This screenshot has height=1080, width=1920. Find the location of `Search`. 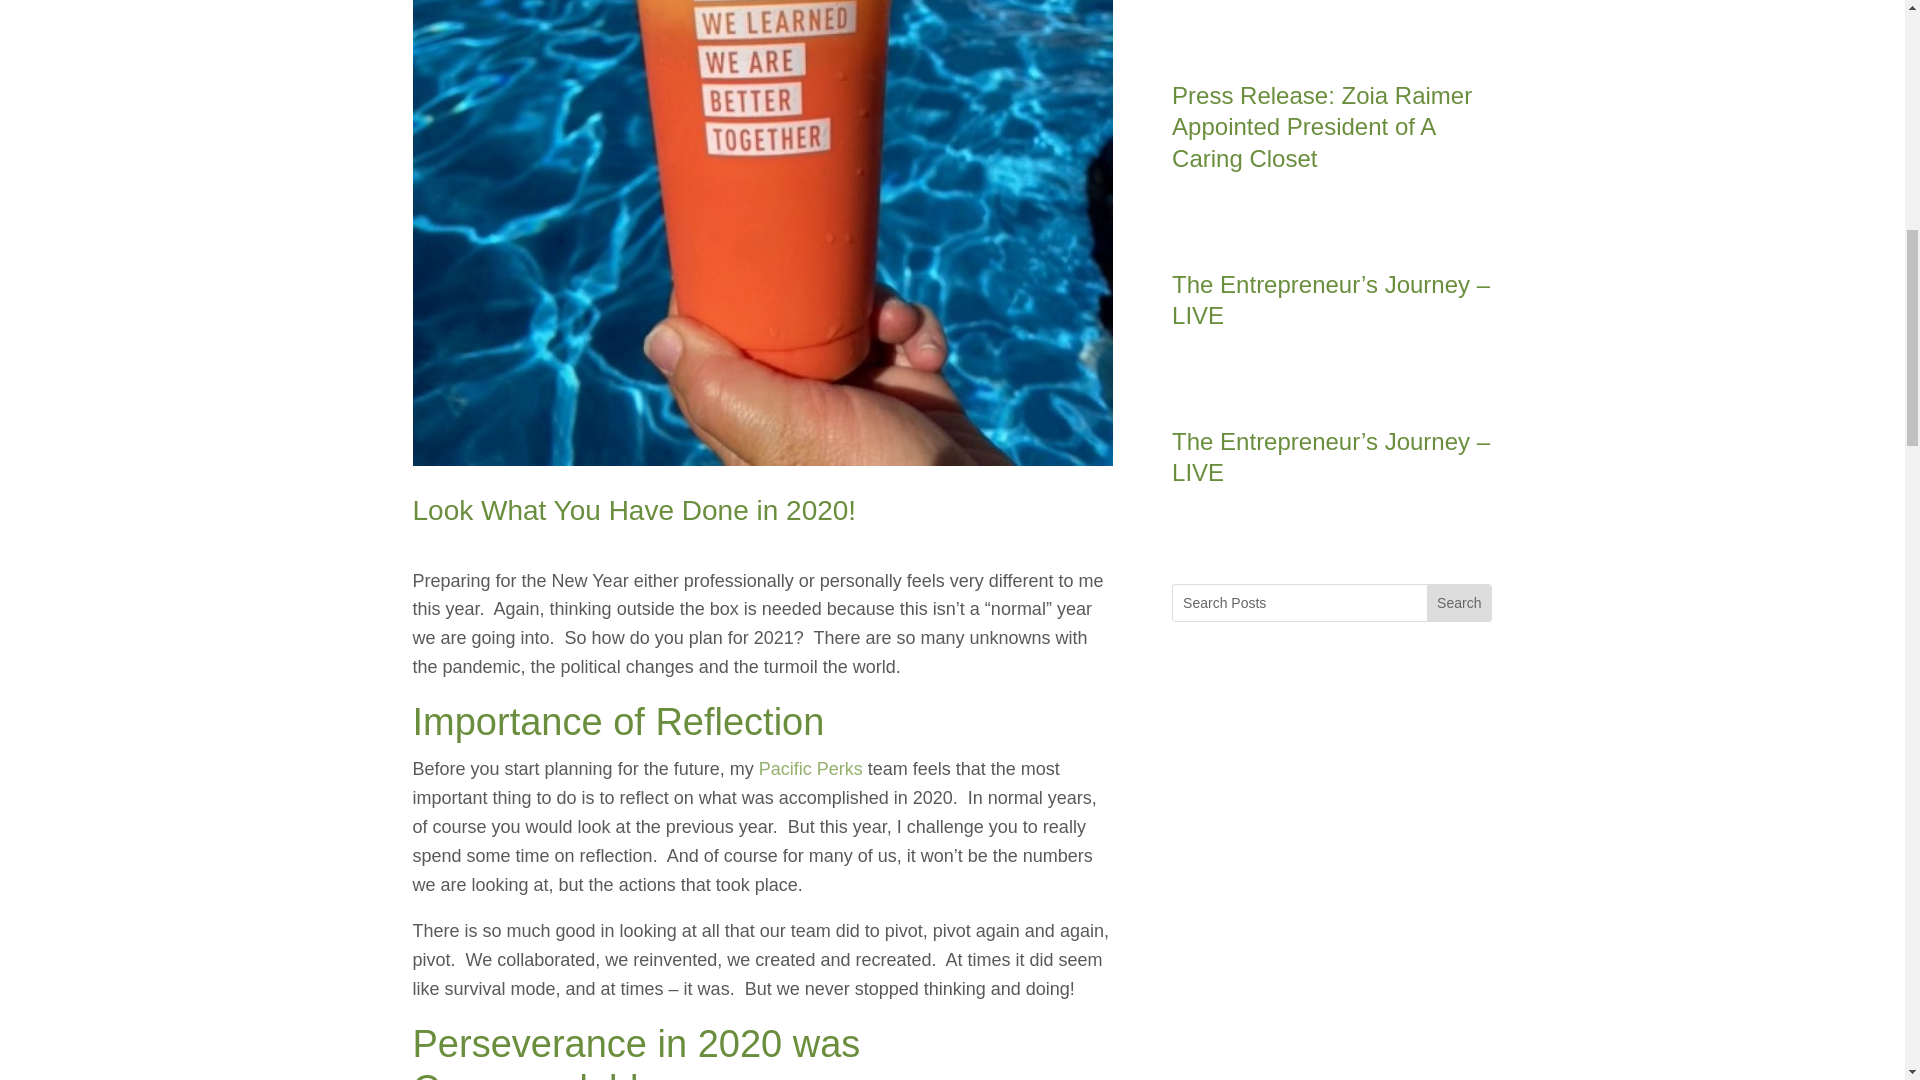

Search is located at coordinates (1458, 603).